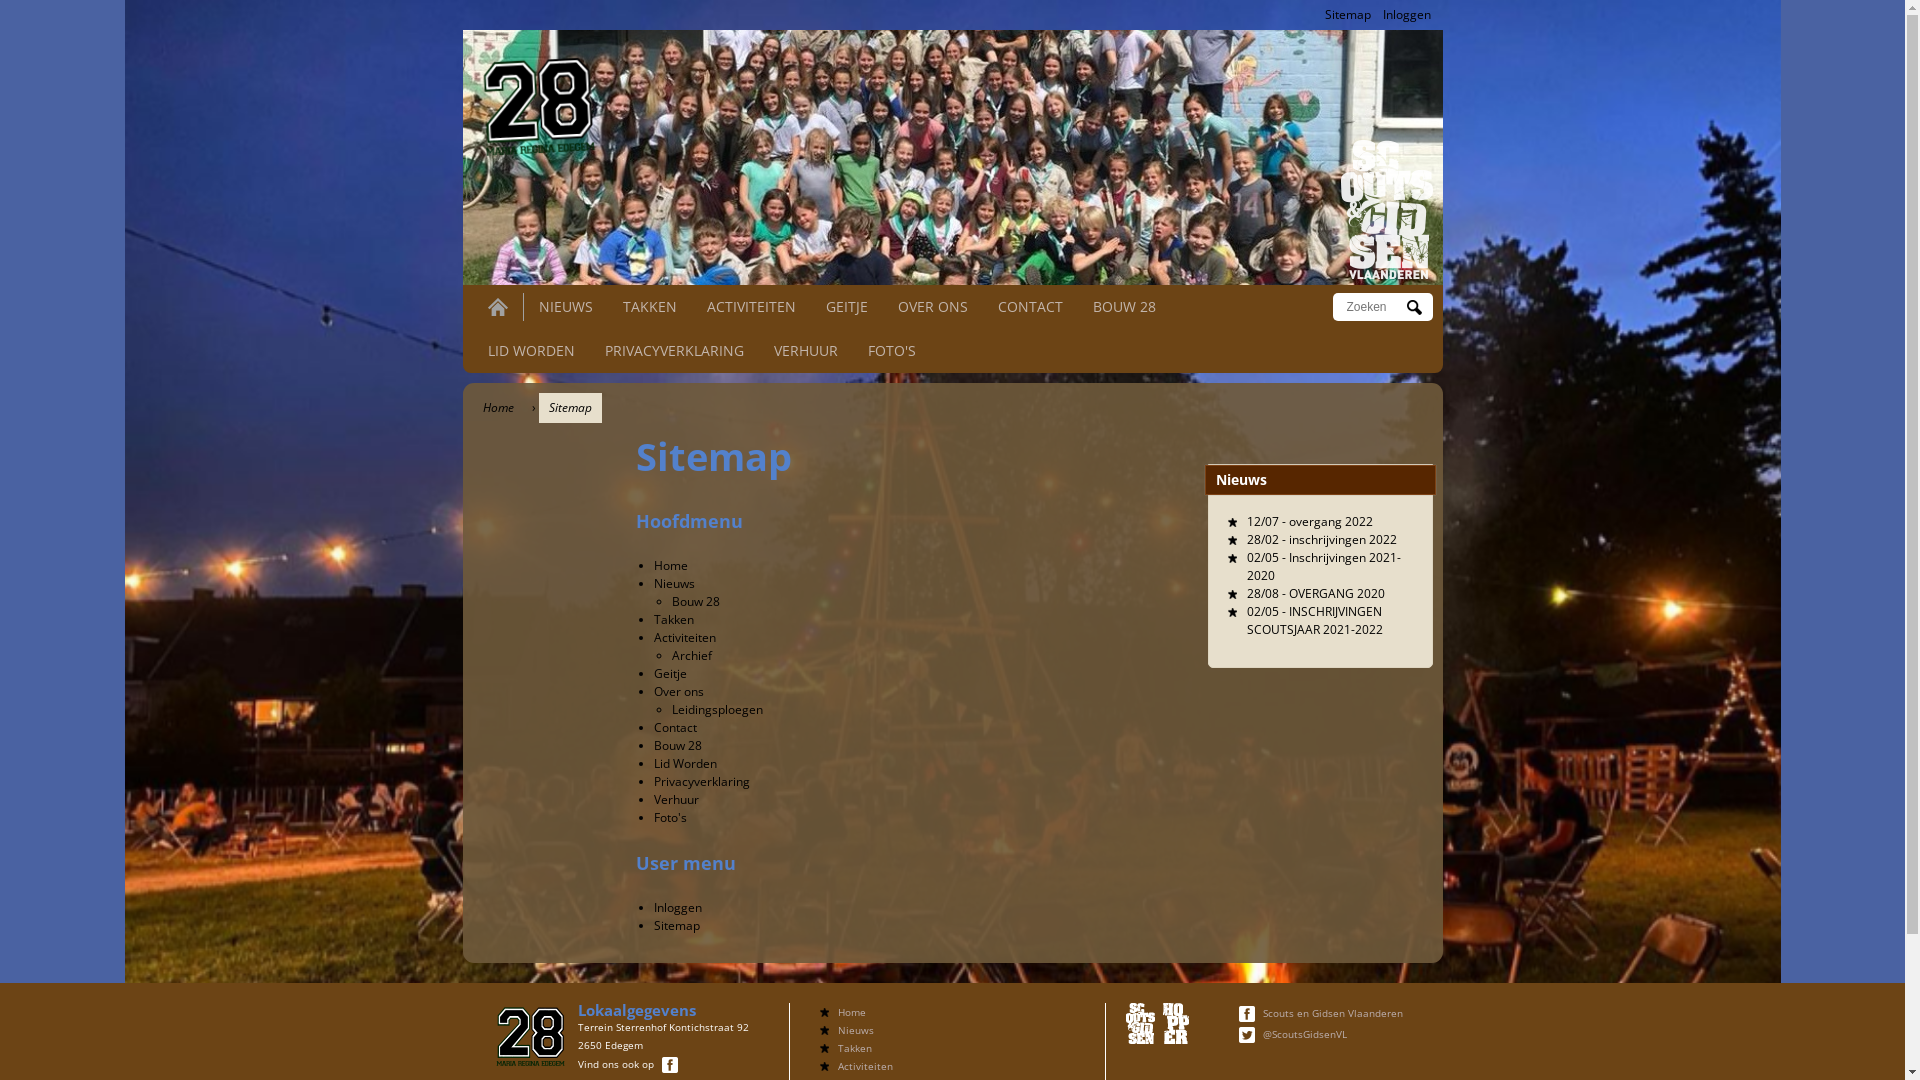 This screenshot has height=1080, width=1920. I want to click on TAKKEN, so click(649, 306).